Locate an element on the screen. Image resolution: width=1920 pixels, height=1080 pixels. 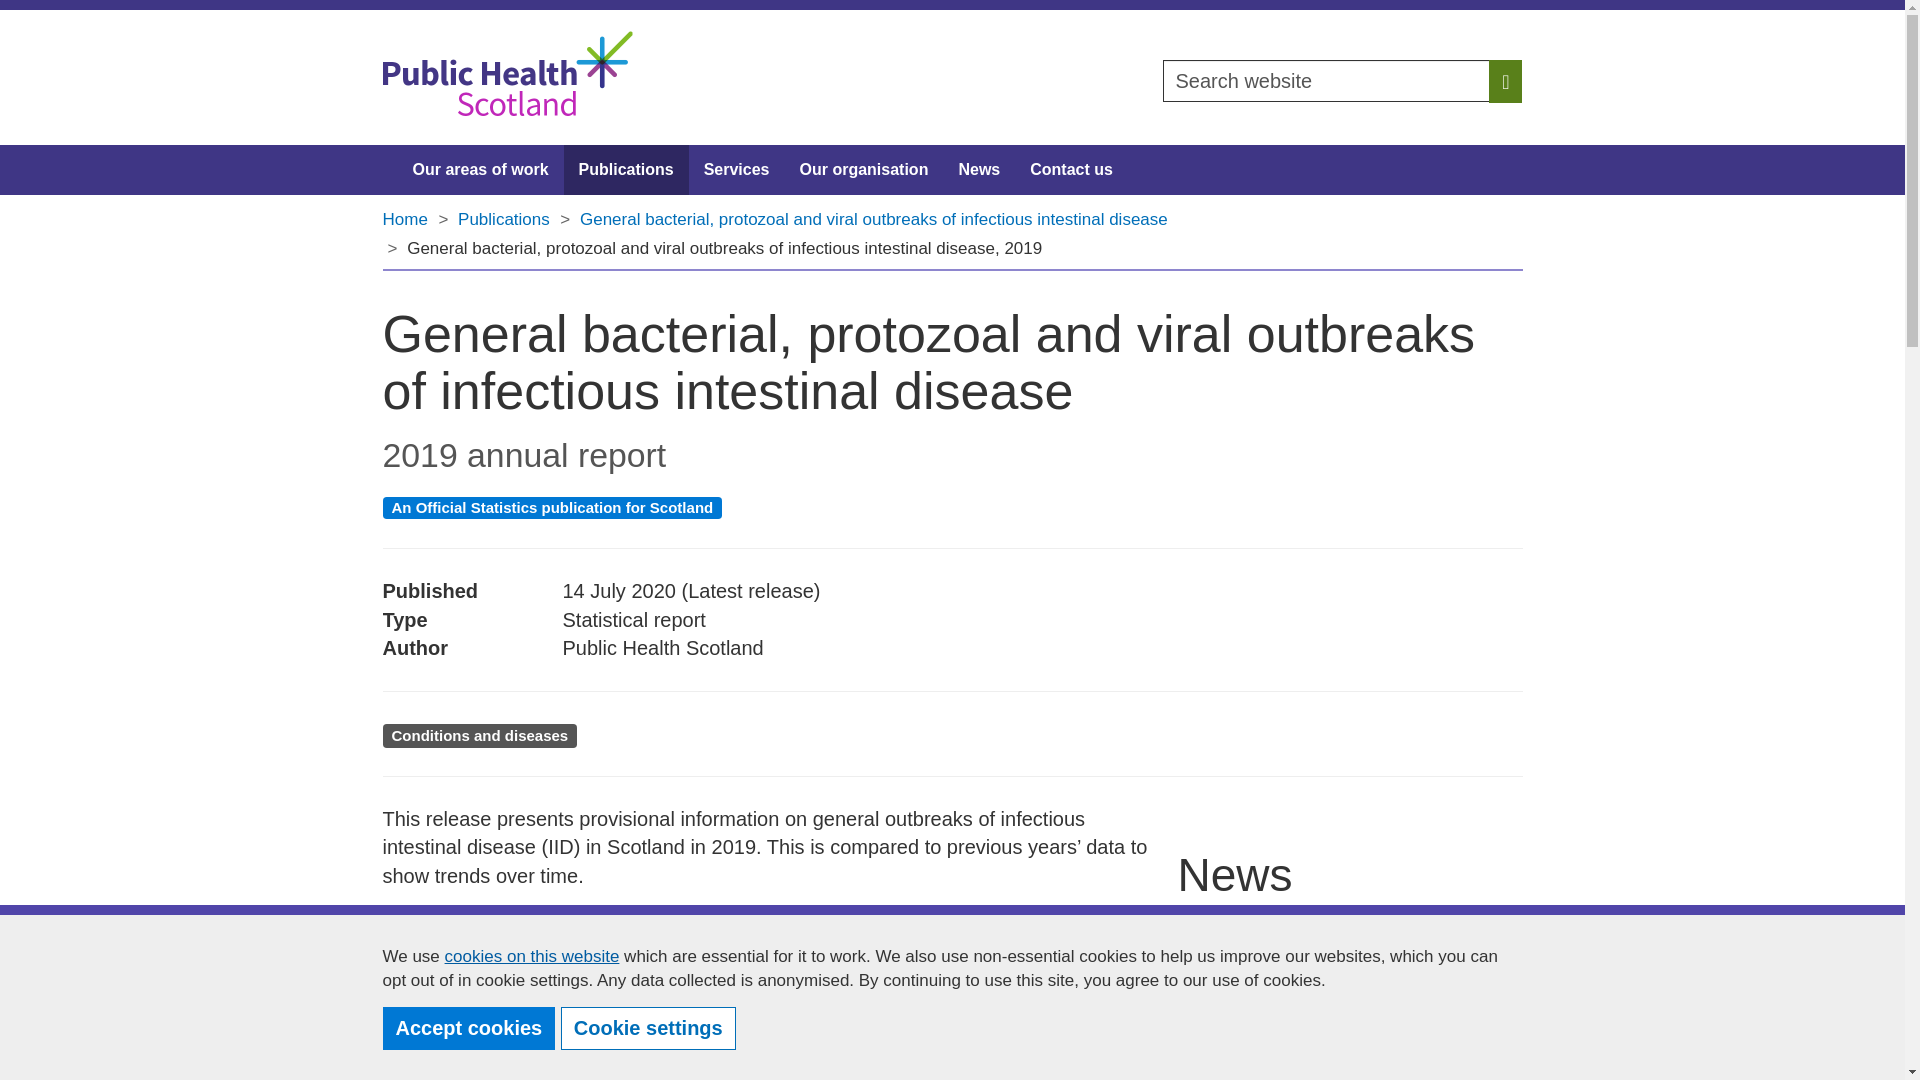
Submit is located at coordinates (47, 22).